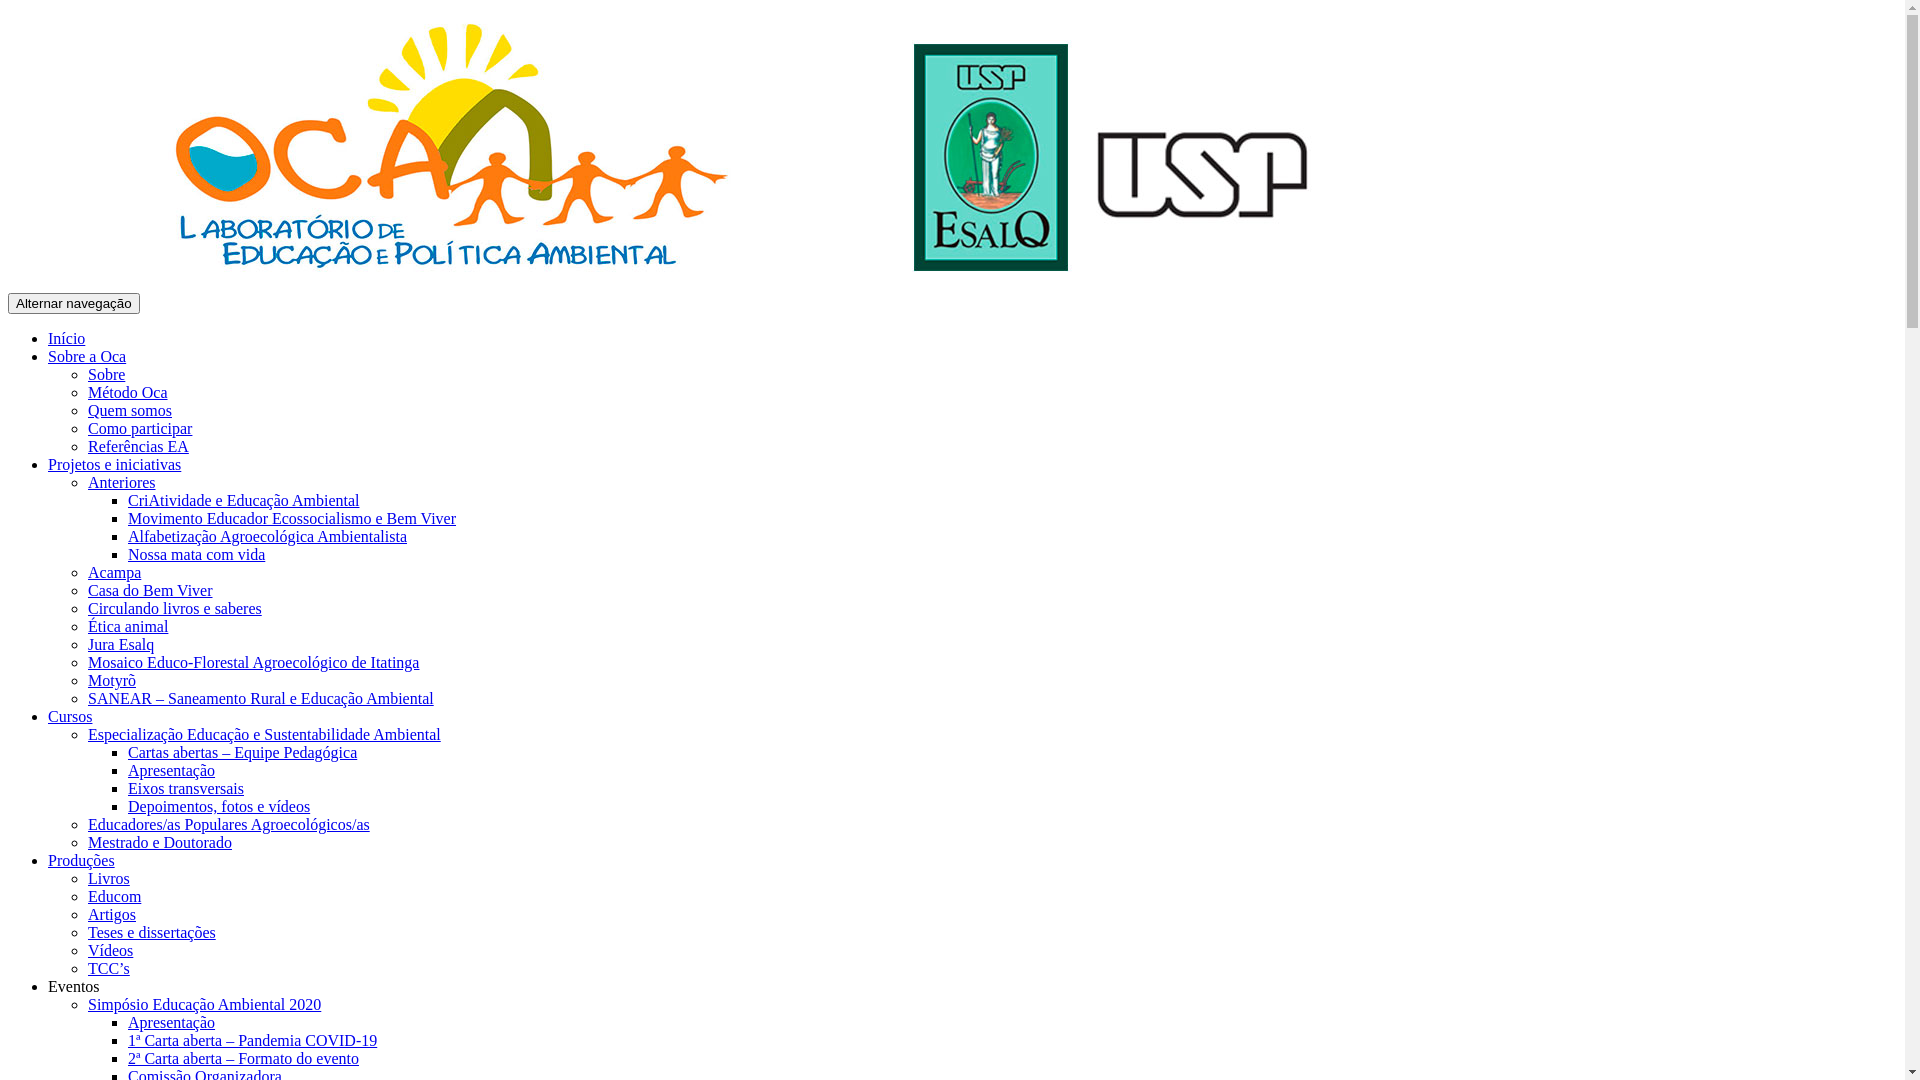  I want to click on Sobre a Oca, so click(87, 356).